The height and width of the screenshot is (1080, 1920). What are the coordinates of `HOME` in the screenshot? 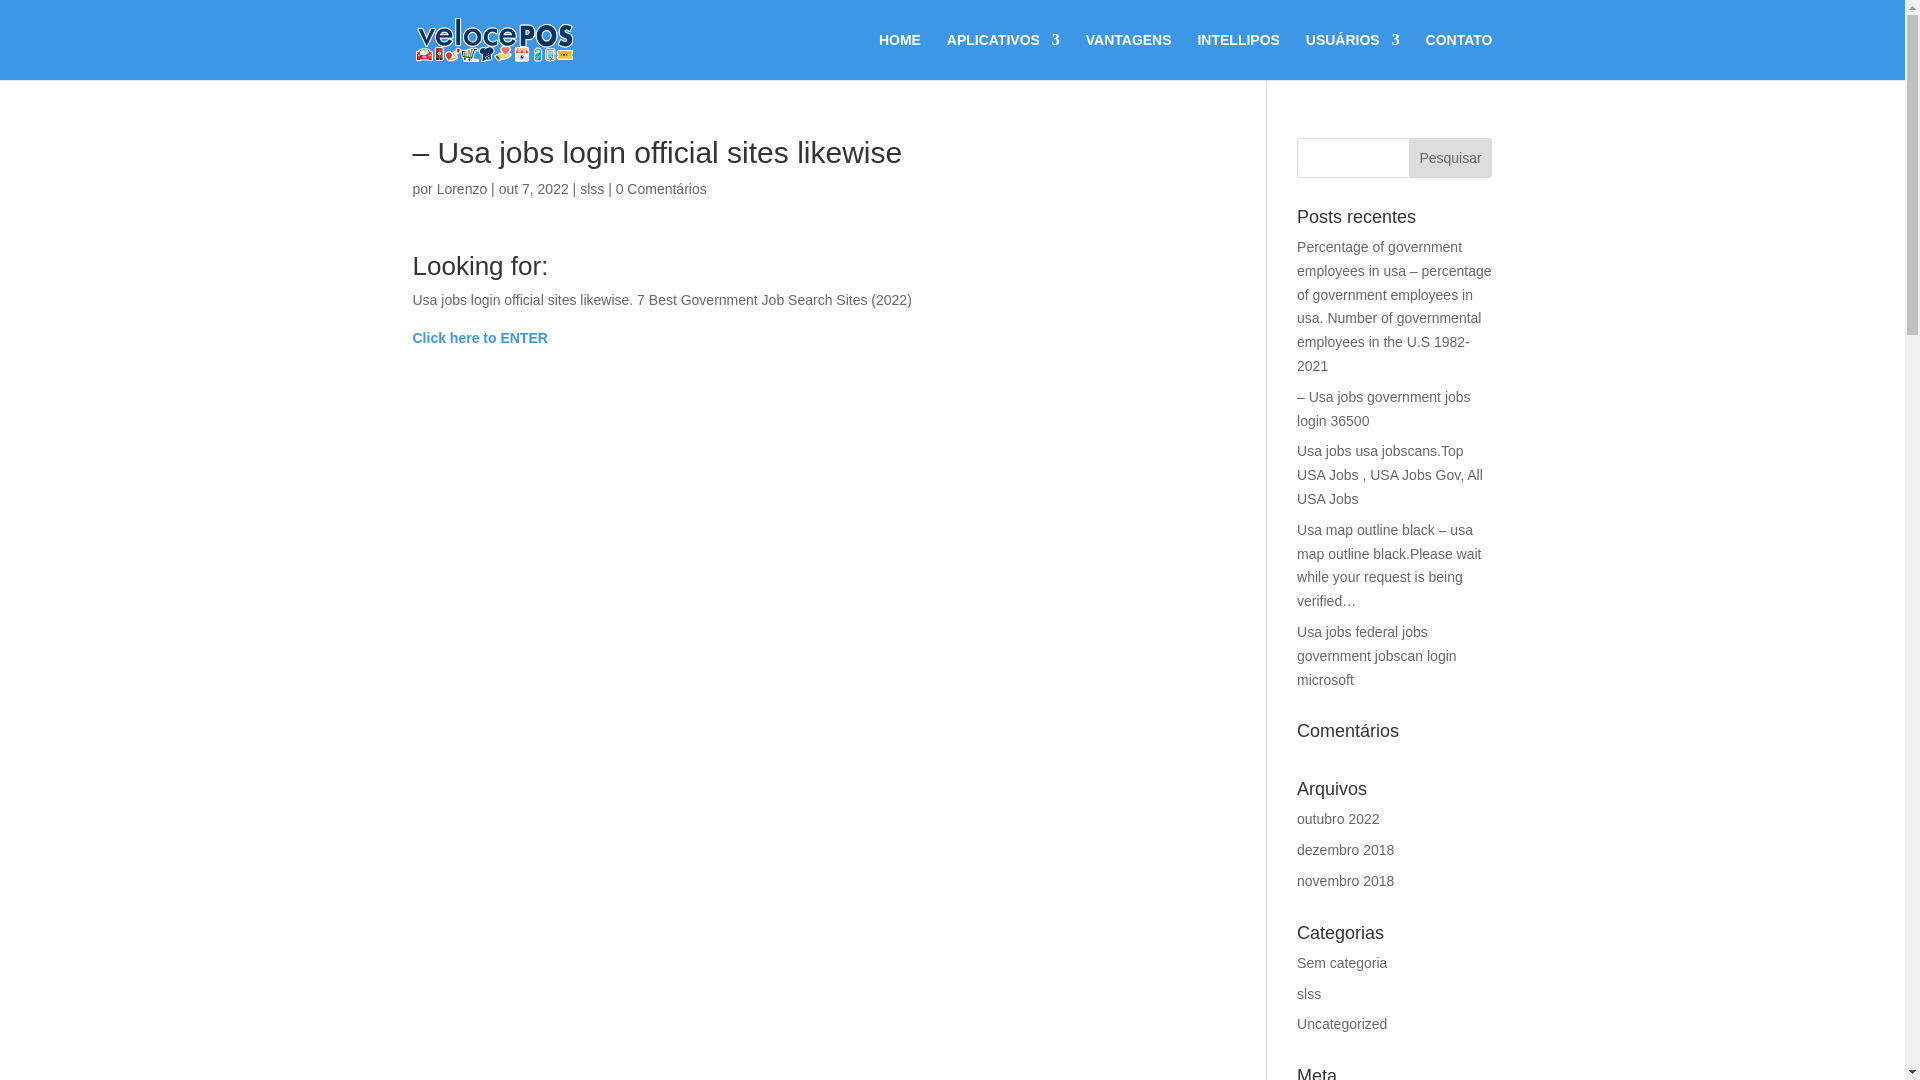 It's located at (900, 56).